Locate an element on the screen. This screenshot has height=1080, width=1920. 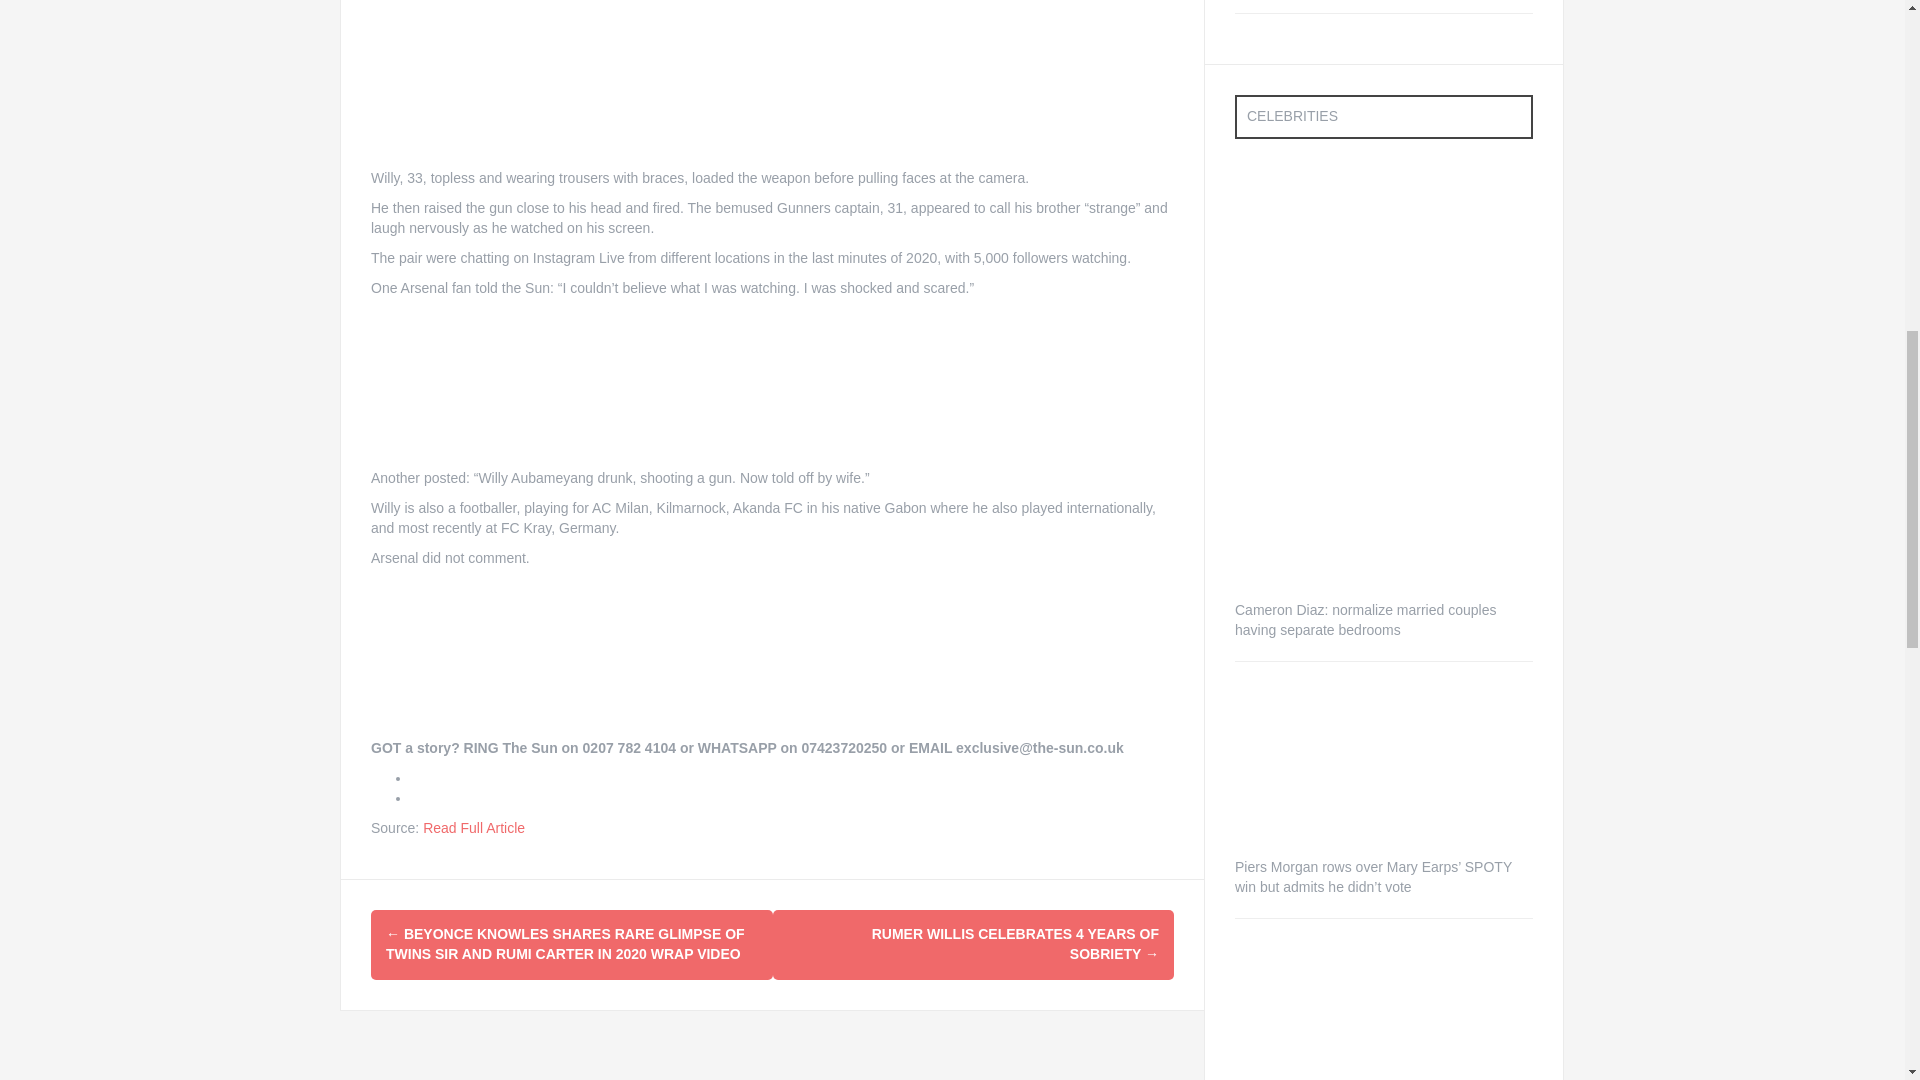
Read Full Article is located at coordinates (473, 827).